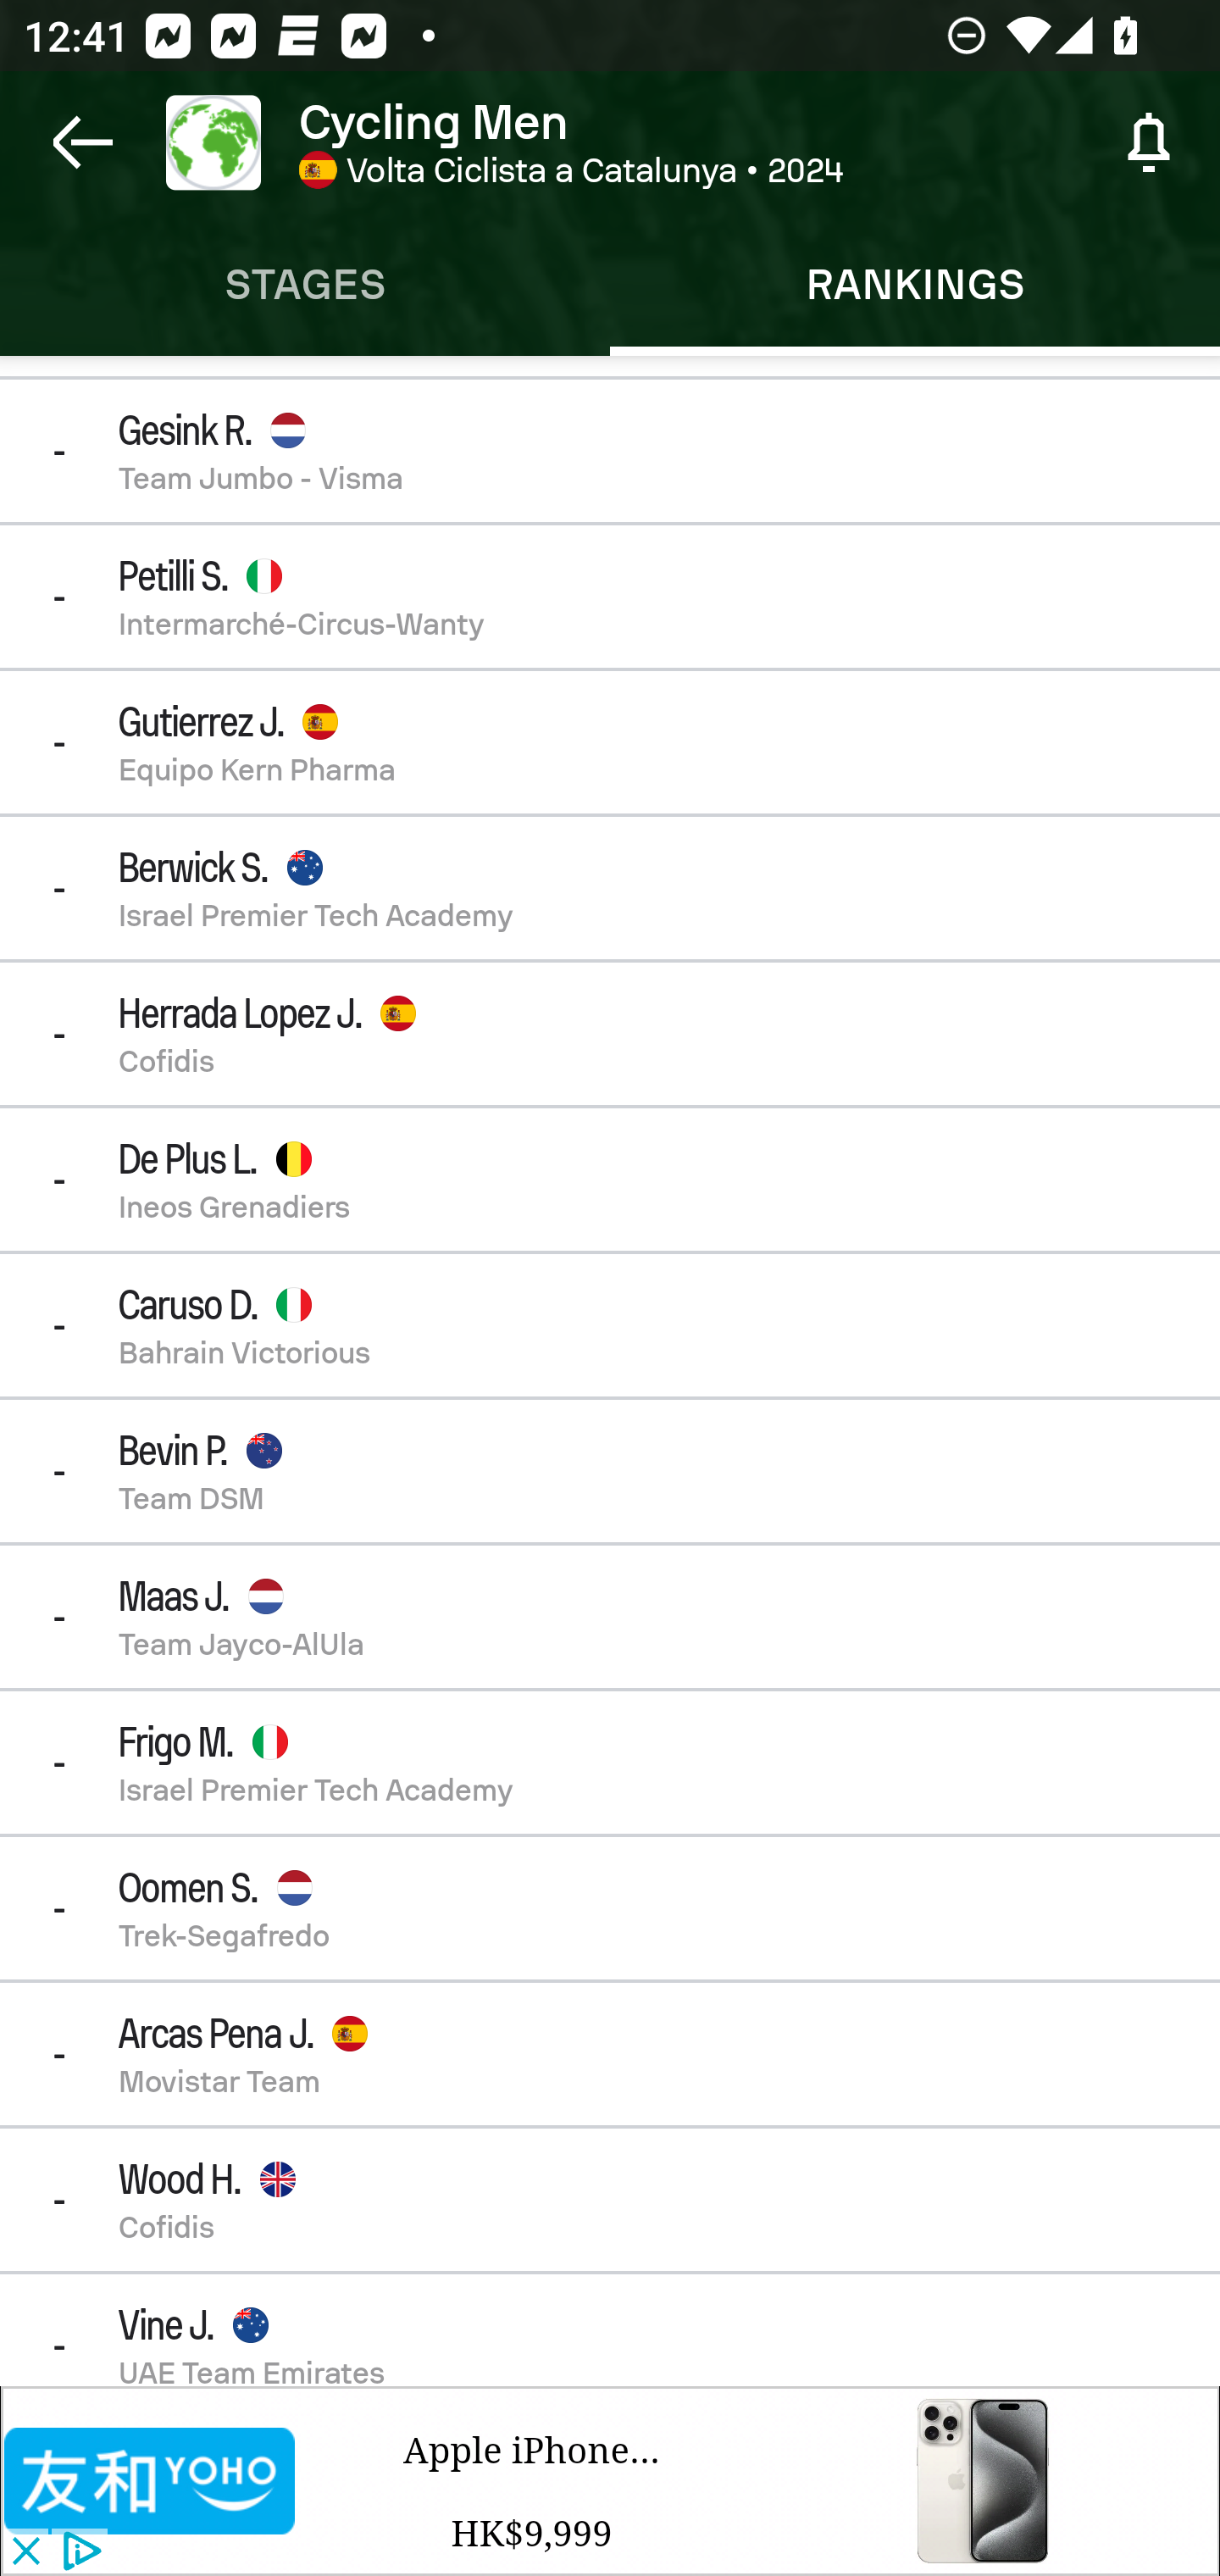 The image size is (1220, 2576). Describe the element at coordinates (610, 2200) in the screenshot. I see `- Wood H. Cofidis` at that location.